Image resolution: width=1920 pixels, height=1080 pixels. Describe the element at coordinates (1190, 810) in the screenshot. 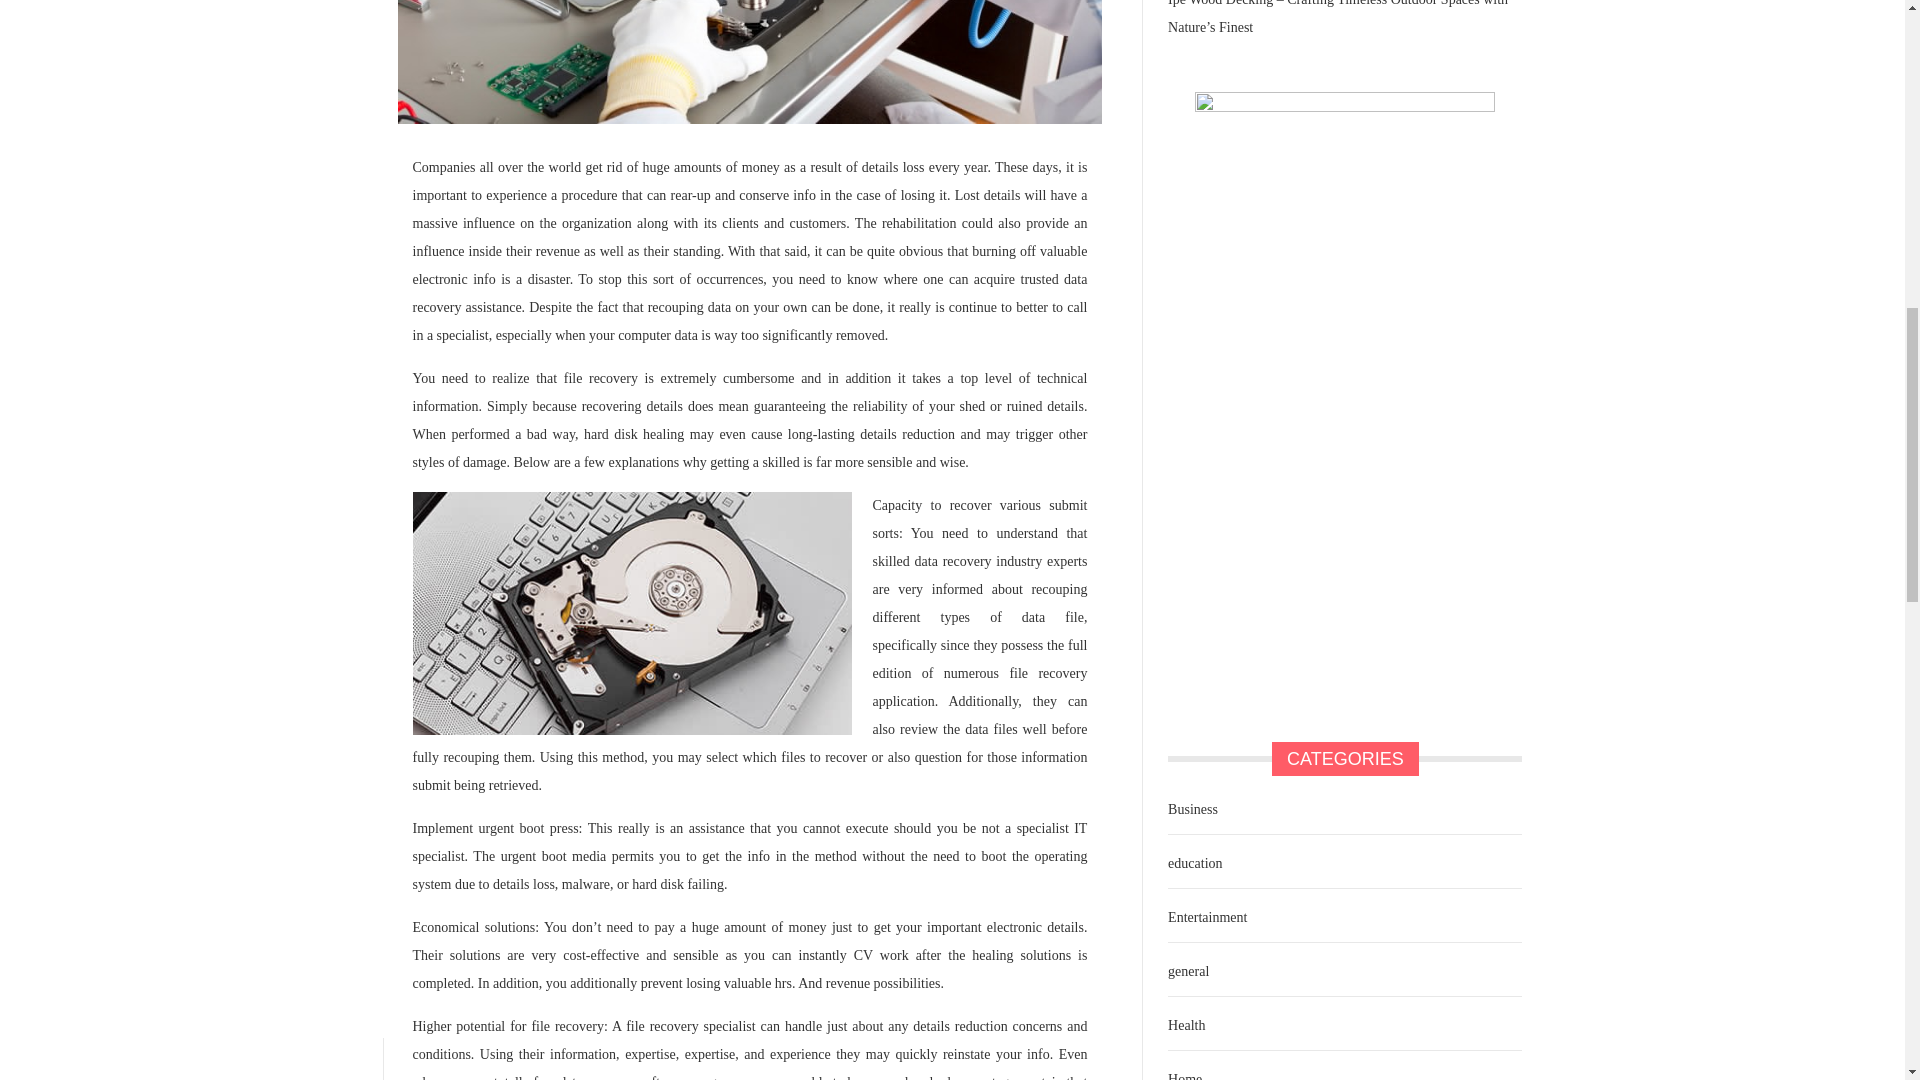

I see `Business` at that location.